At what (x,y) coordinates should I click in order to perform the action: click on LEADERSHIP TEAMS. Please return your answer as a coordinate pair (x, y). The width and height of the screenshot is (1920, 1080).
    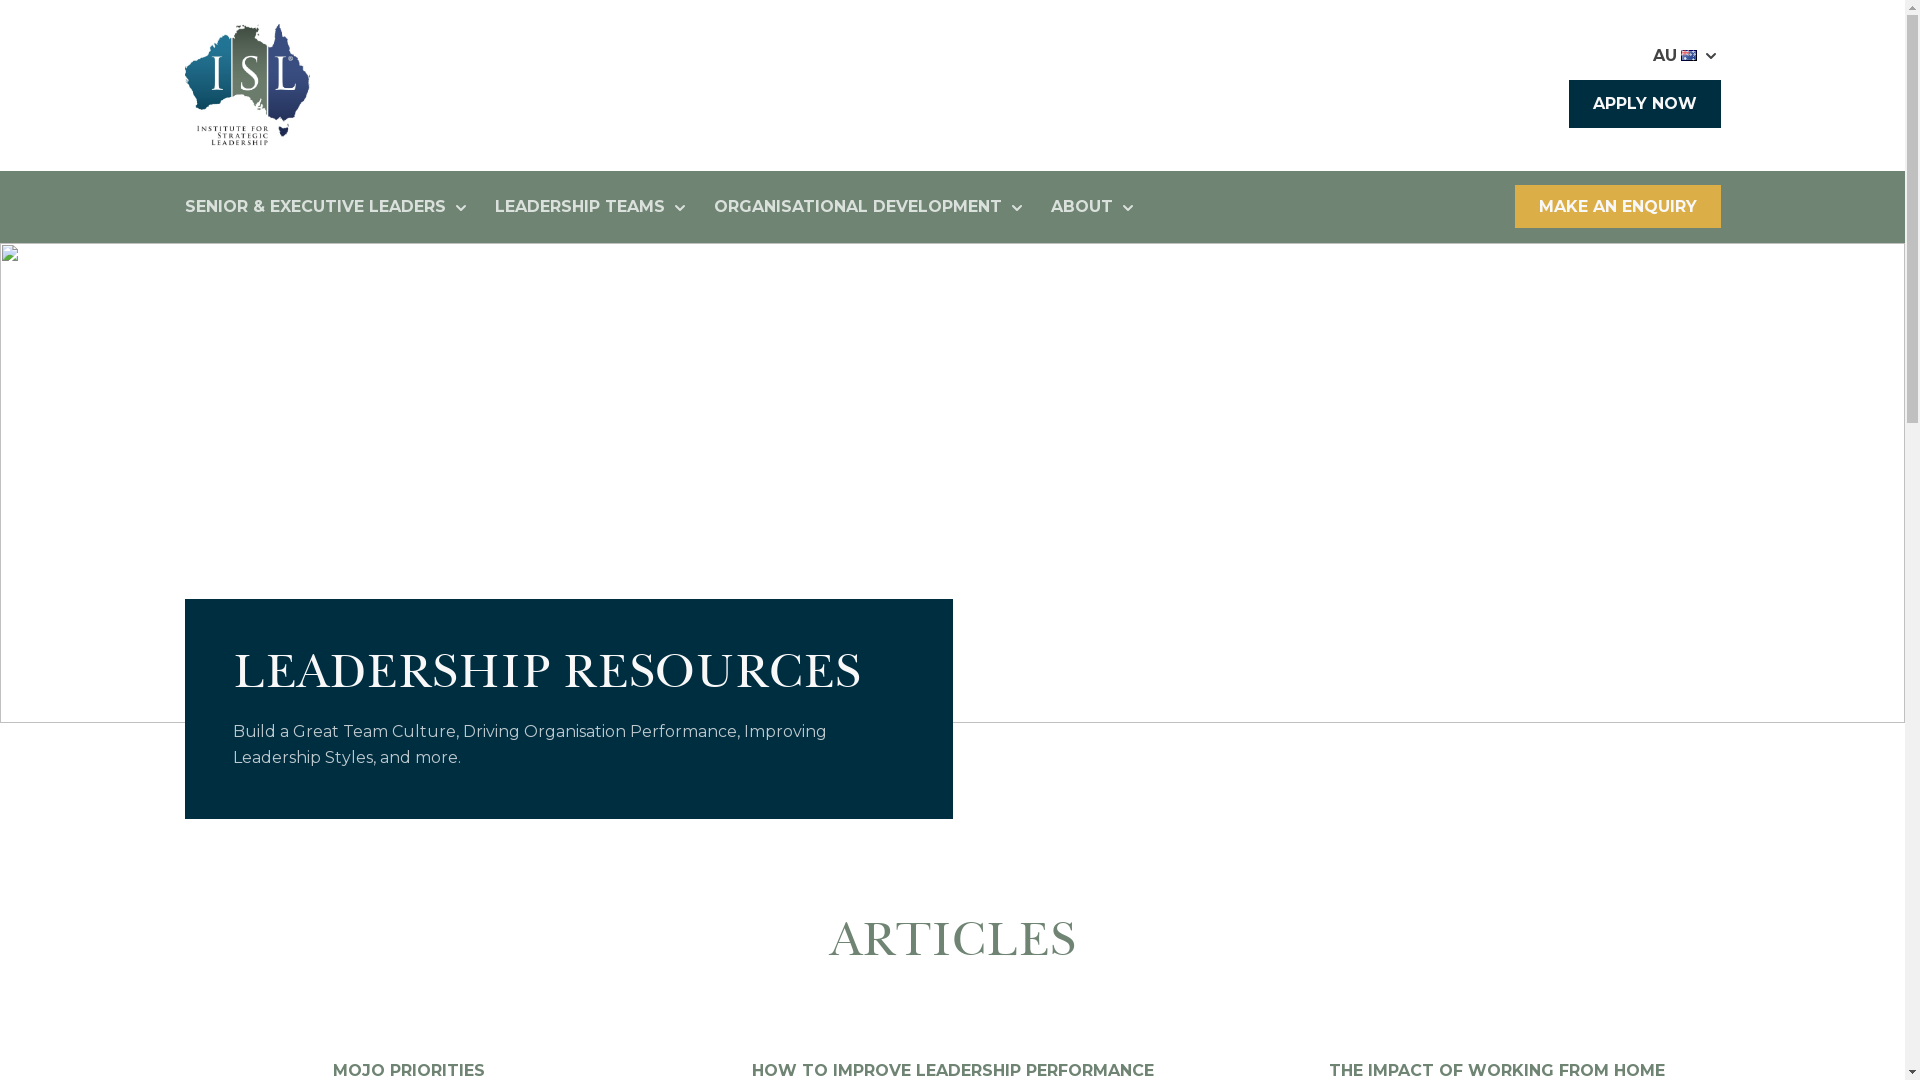
    Looking at the image, I should click on (591, 208).